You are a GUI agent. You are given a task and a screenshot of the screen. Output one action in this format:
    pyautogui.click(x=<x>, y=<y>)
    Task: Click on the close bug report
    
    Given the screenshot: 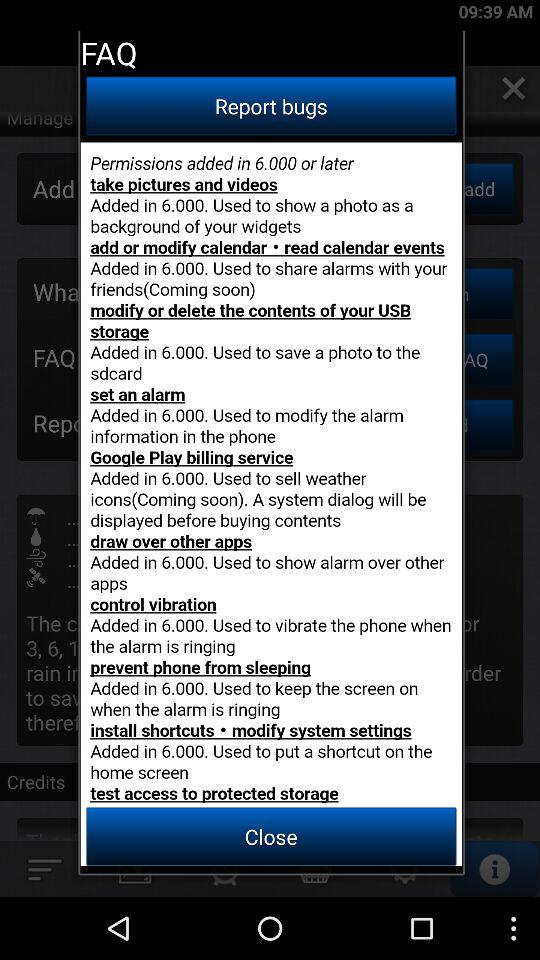 What is the action you would take?
    pyautogui.click(x=271, y=504)
    